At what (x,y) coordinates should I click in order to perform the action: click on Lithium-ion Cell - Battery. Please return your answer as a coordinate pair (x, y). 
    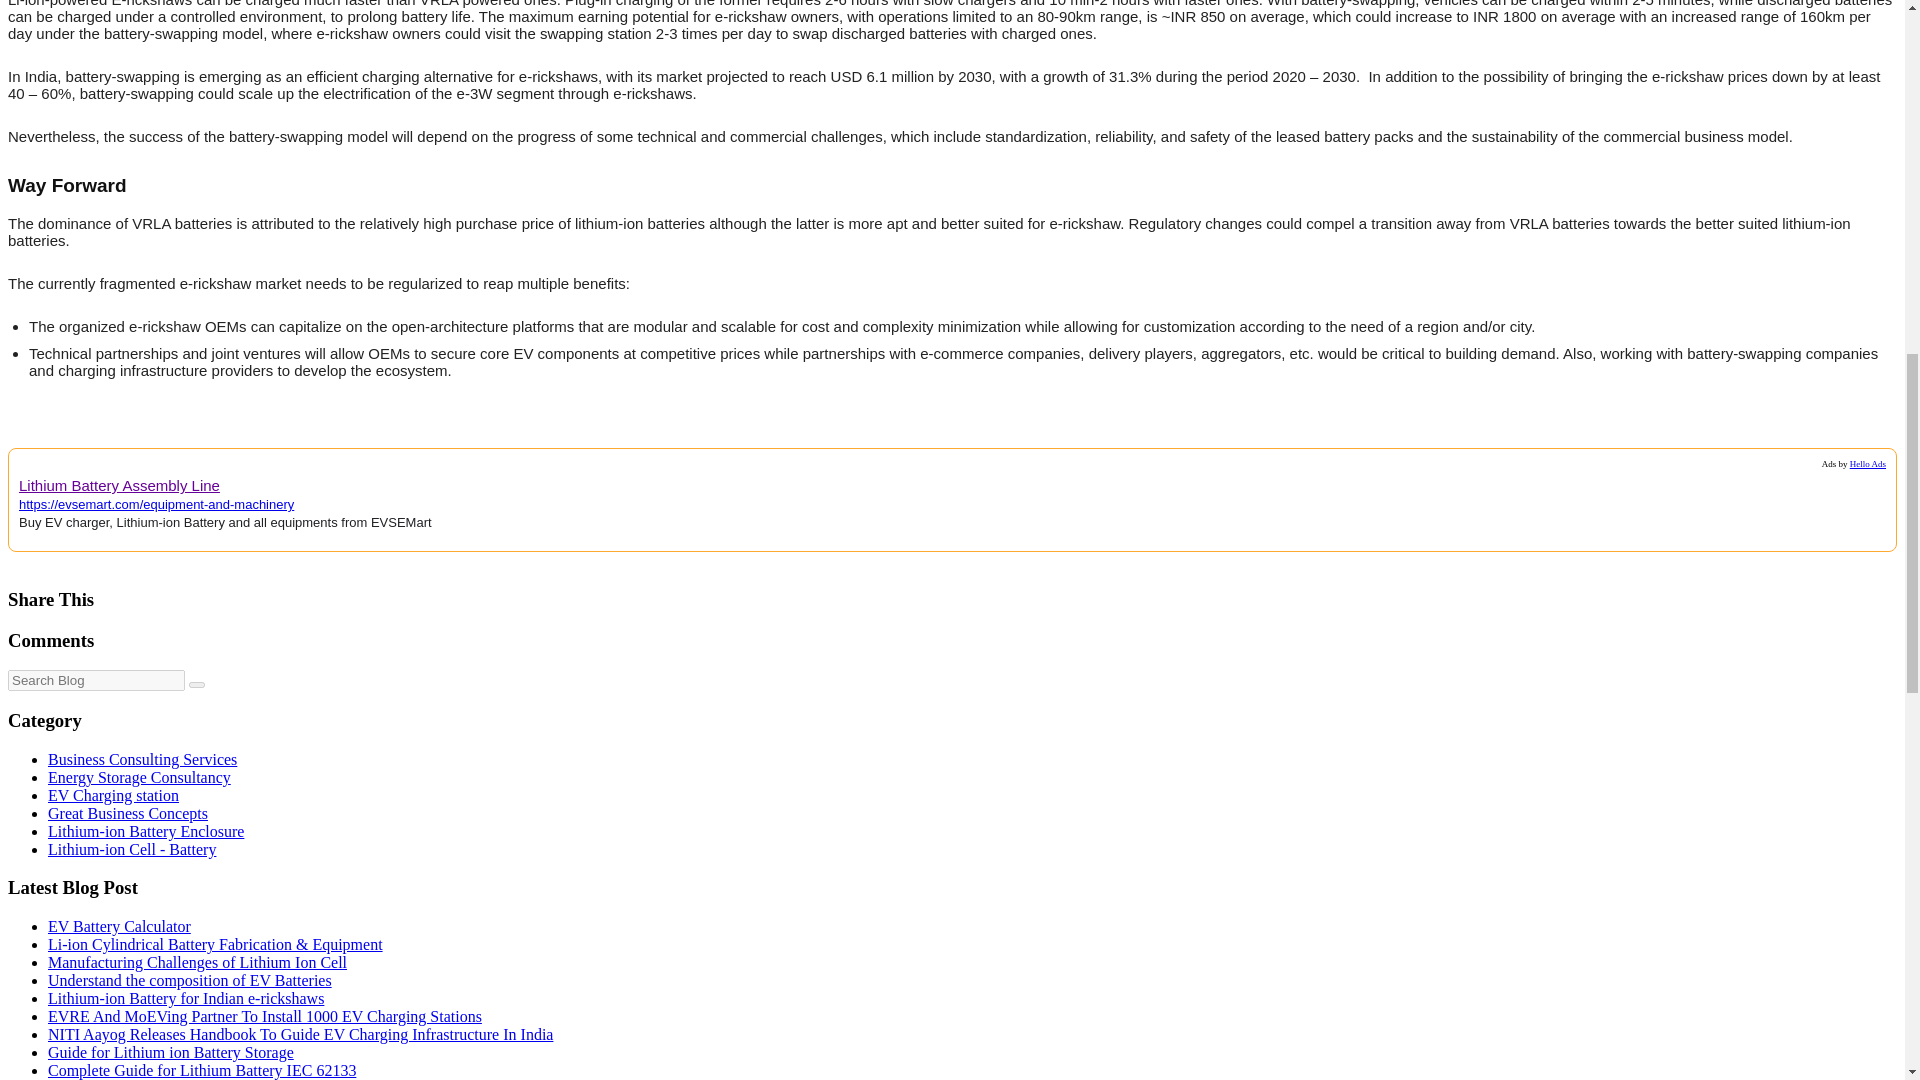
    Looking at the image, I should click on (132, 849).